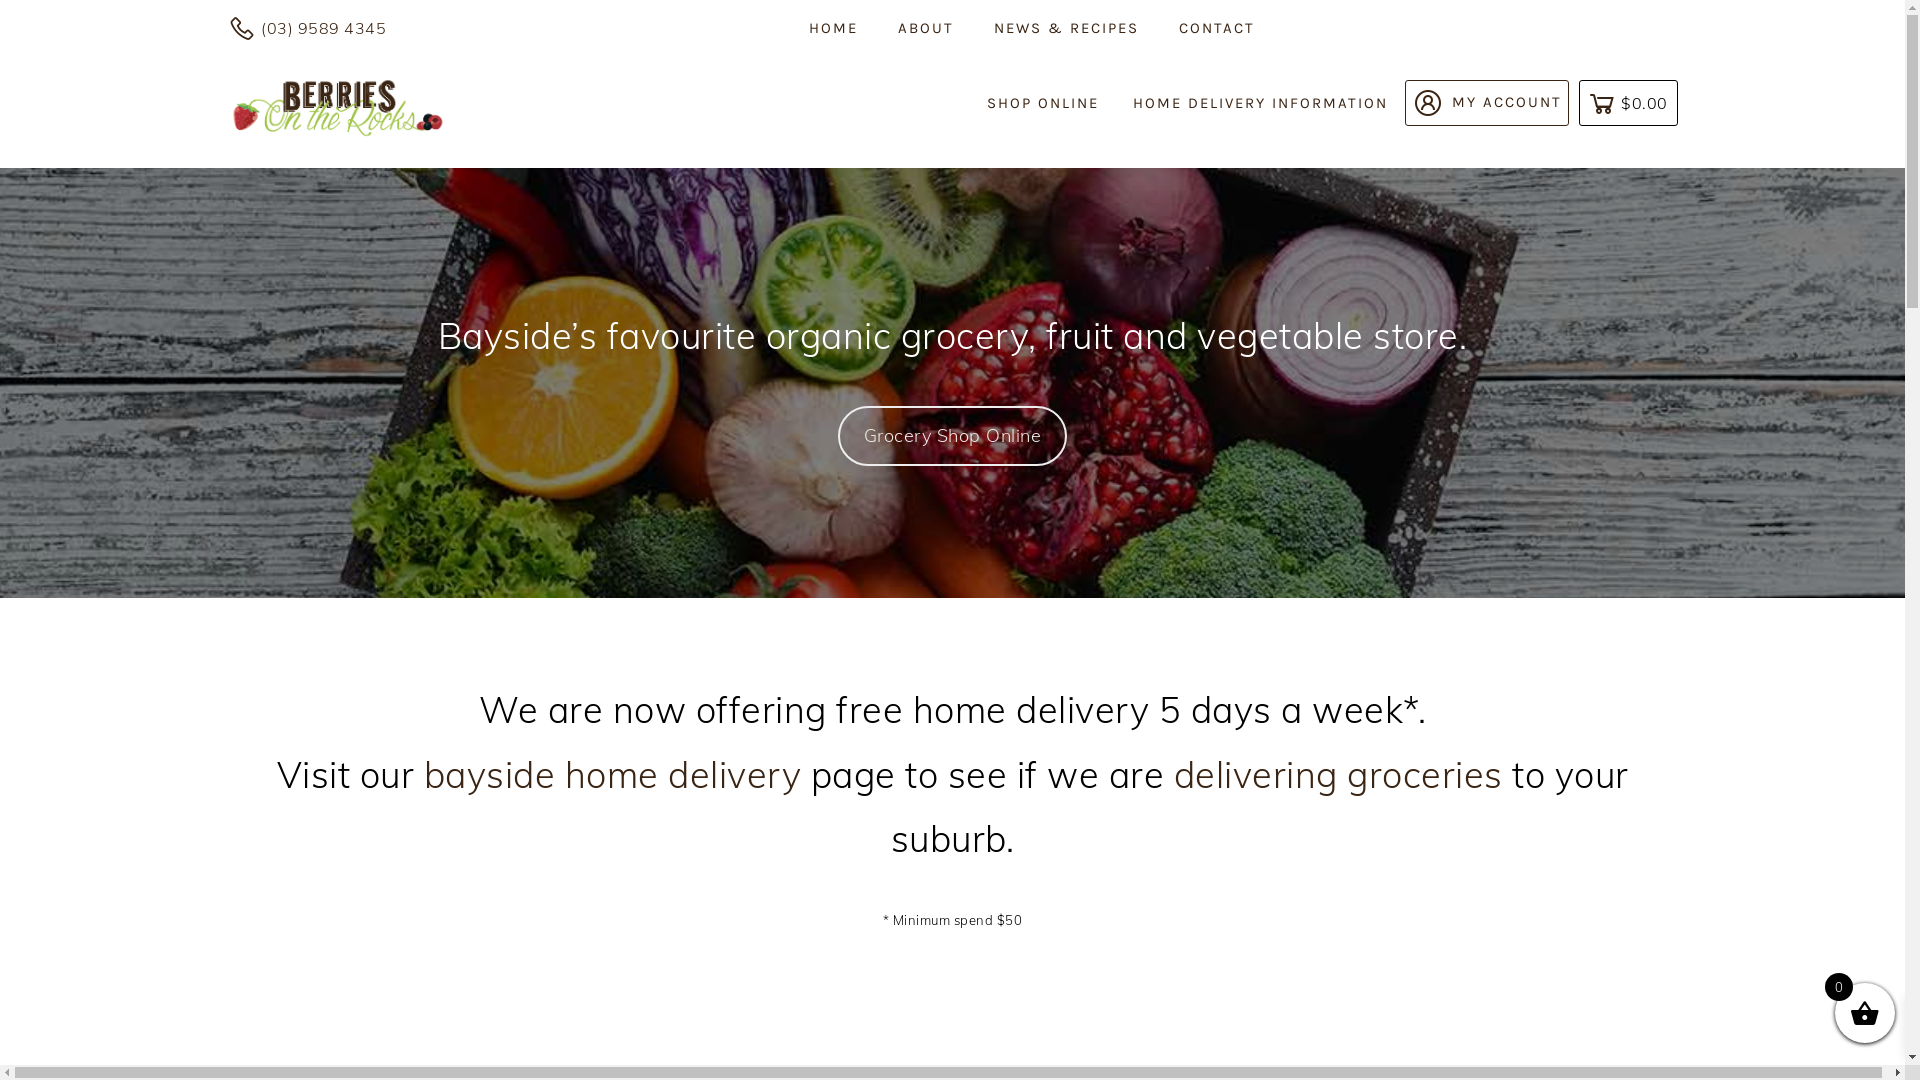 The height and width of the screenshot is (1080, 1920). I want to click on (03) 9589 4345, so click(308, 29).